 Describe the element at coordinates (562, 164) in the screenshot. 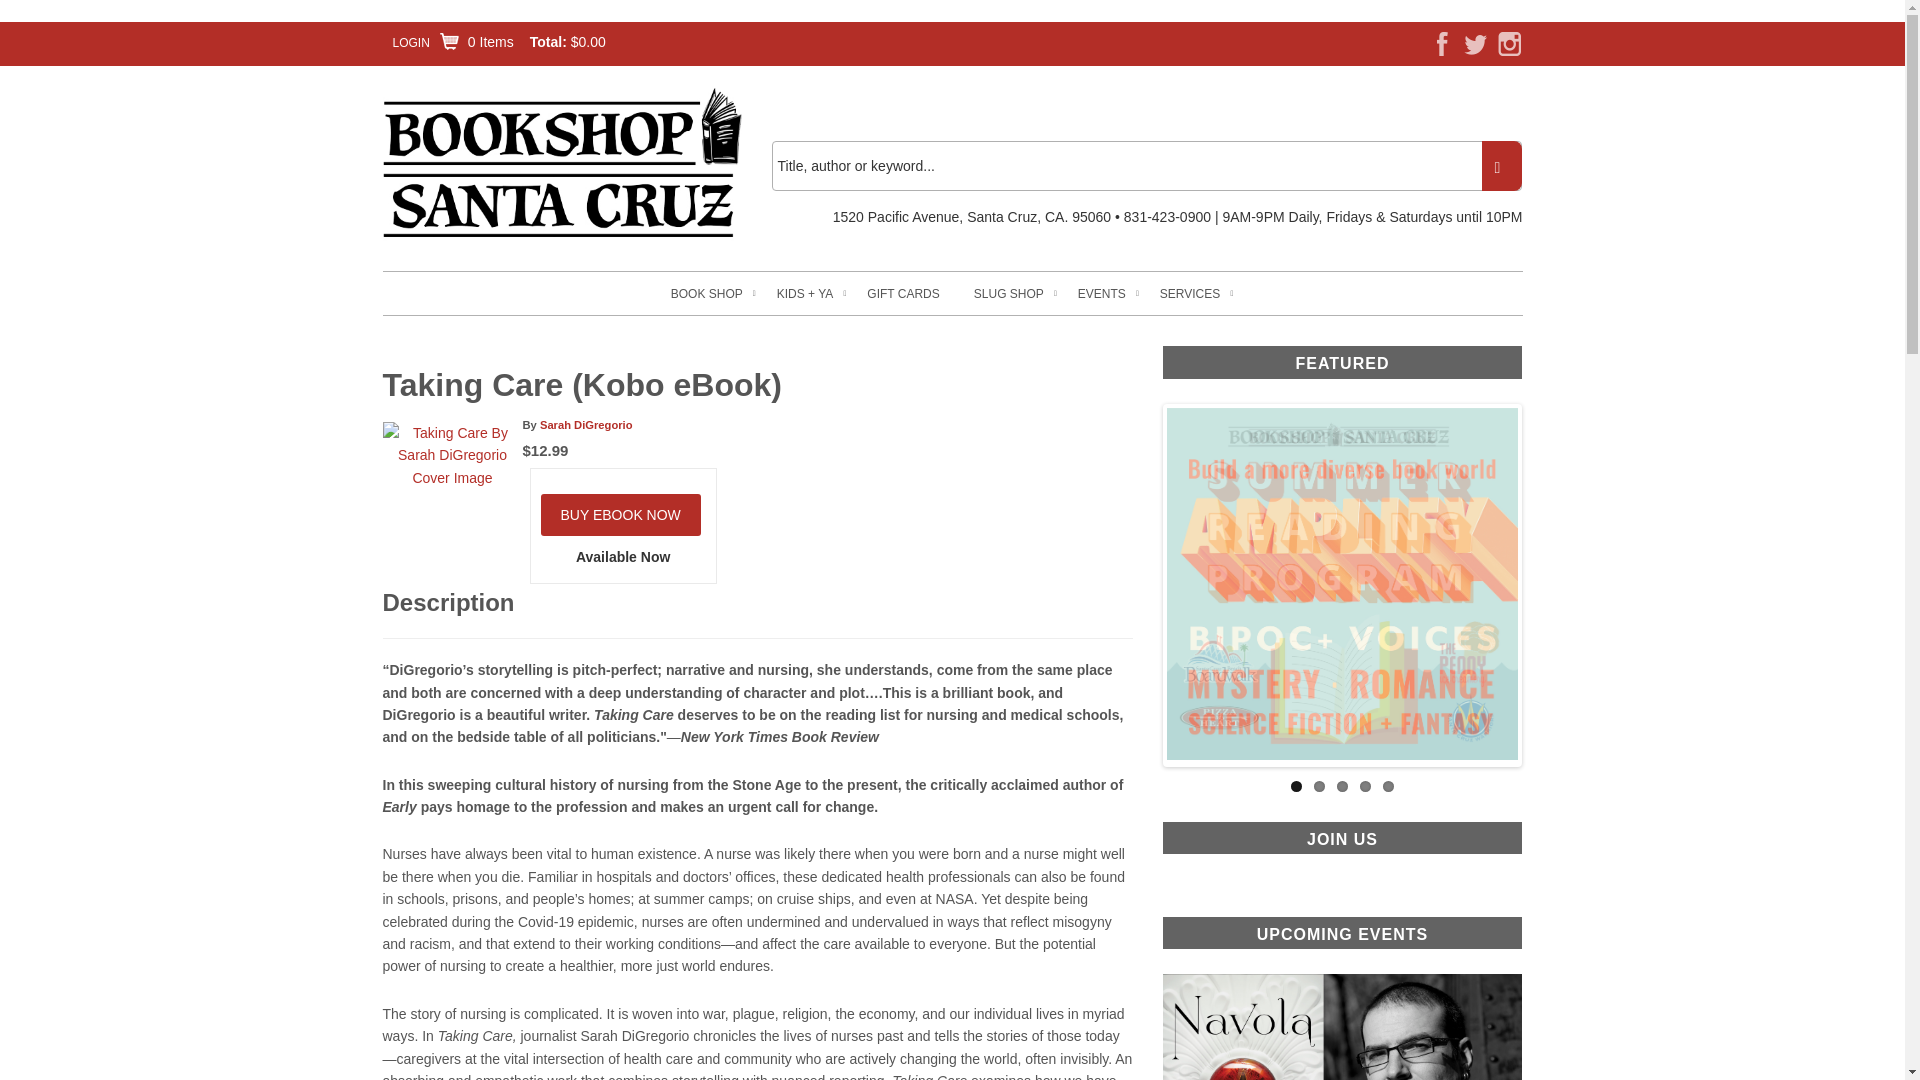

I see `Home` at that location.